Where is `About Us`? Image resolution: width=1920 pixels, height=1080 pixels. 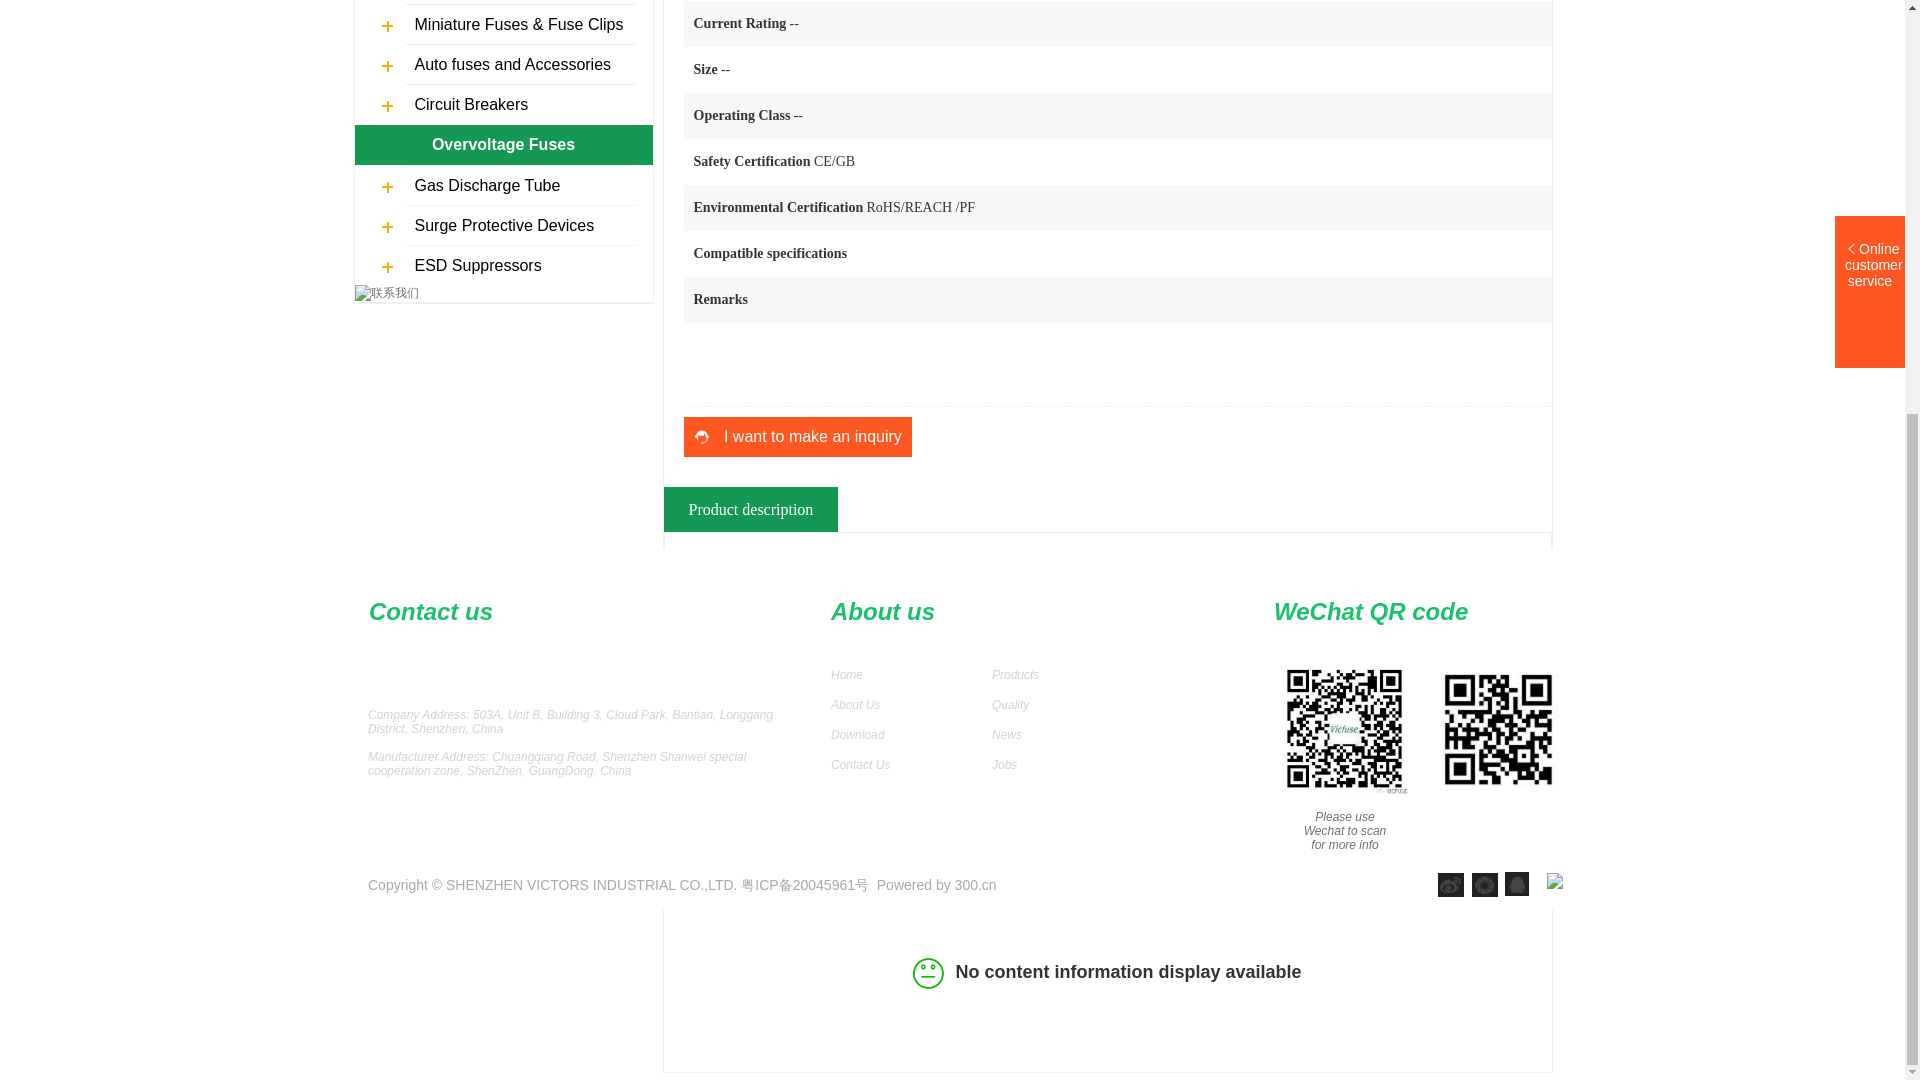
About Us is located at coordinates (855, 704).